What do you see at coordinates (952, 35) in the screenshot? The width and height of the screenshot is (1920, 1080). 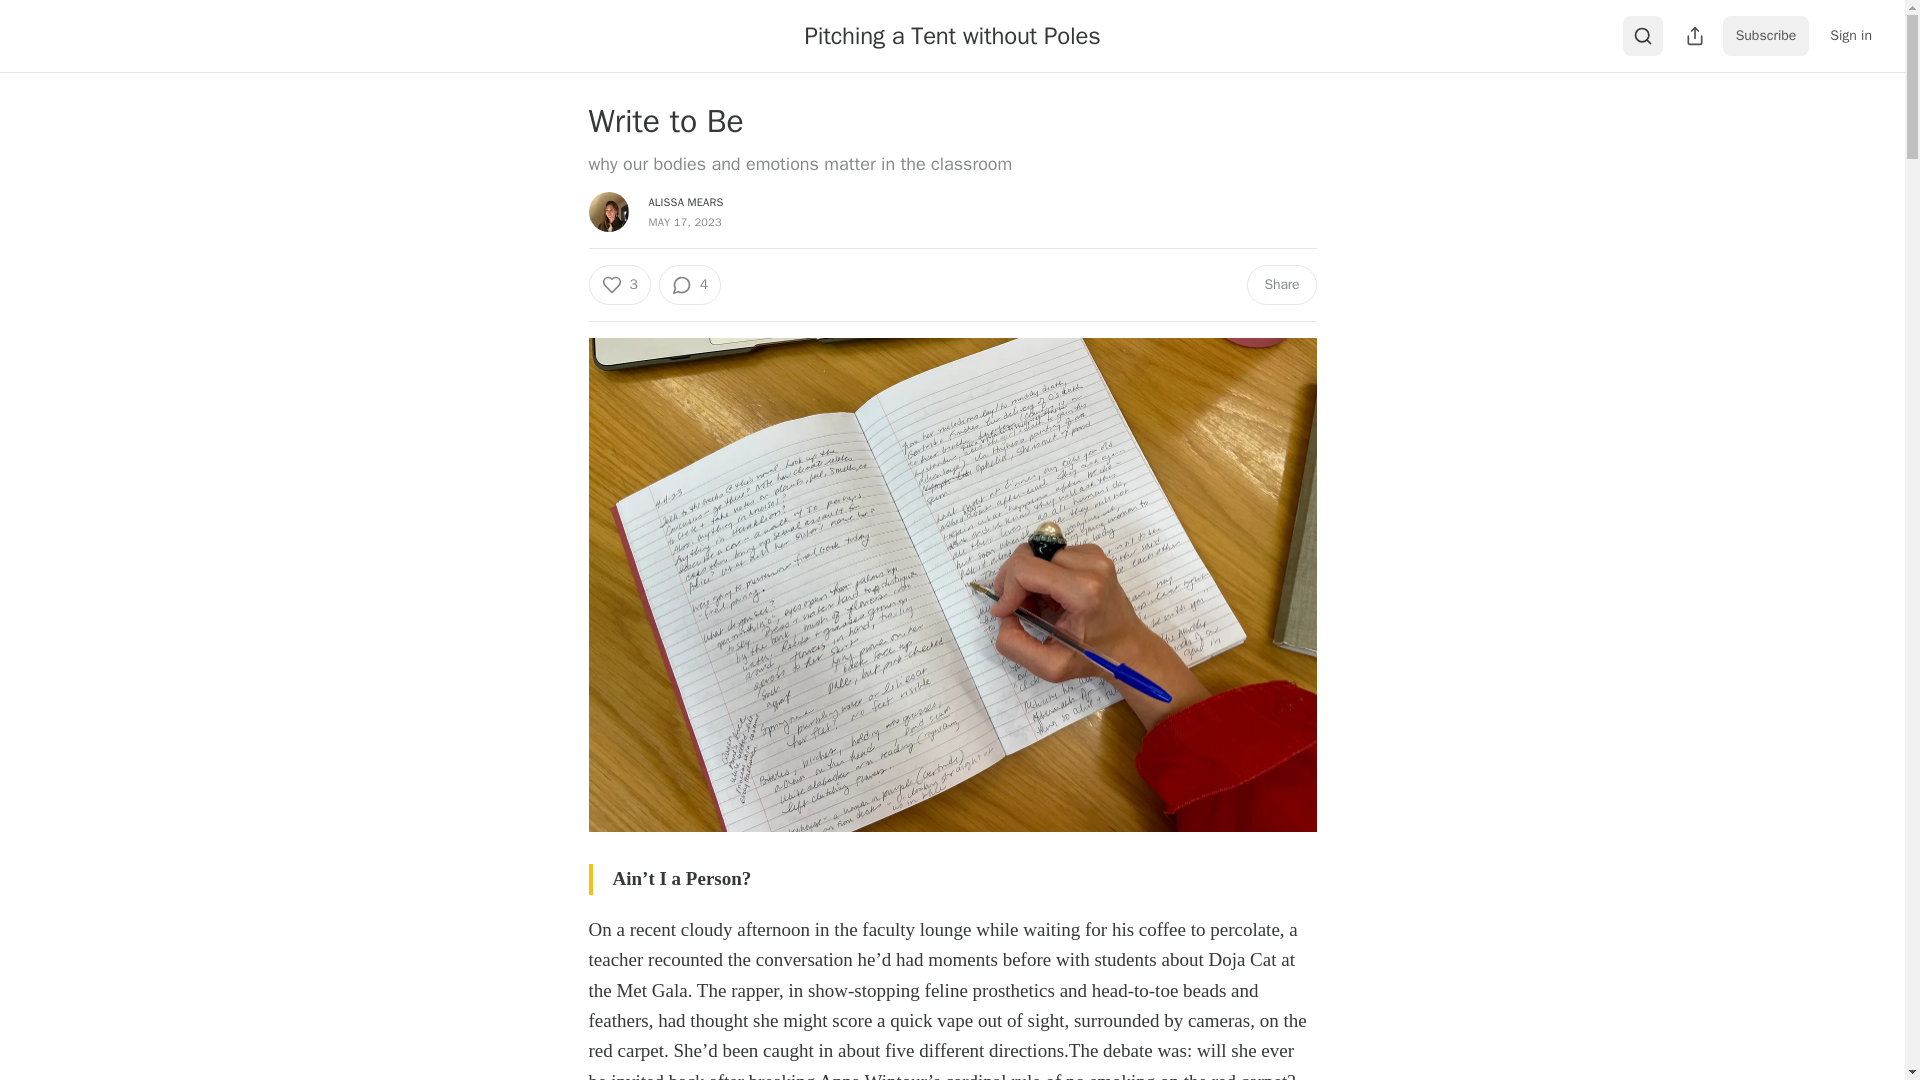 I see `Pitching a Tent without Poles` at bounding box center [952, 35].